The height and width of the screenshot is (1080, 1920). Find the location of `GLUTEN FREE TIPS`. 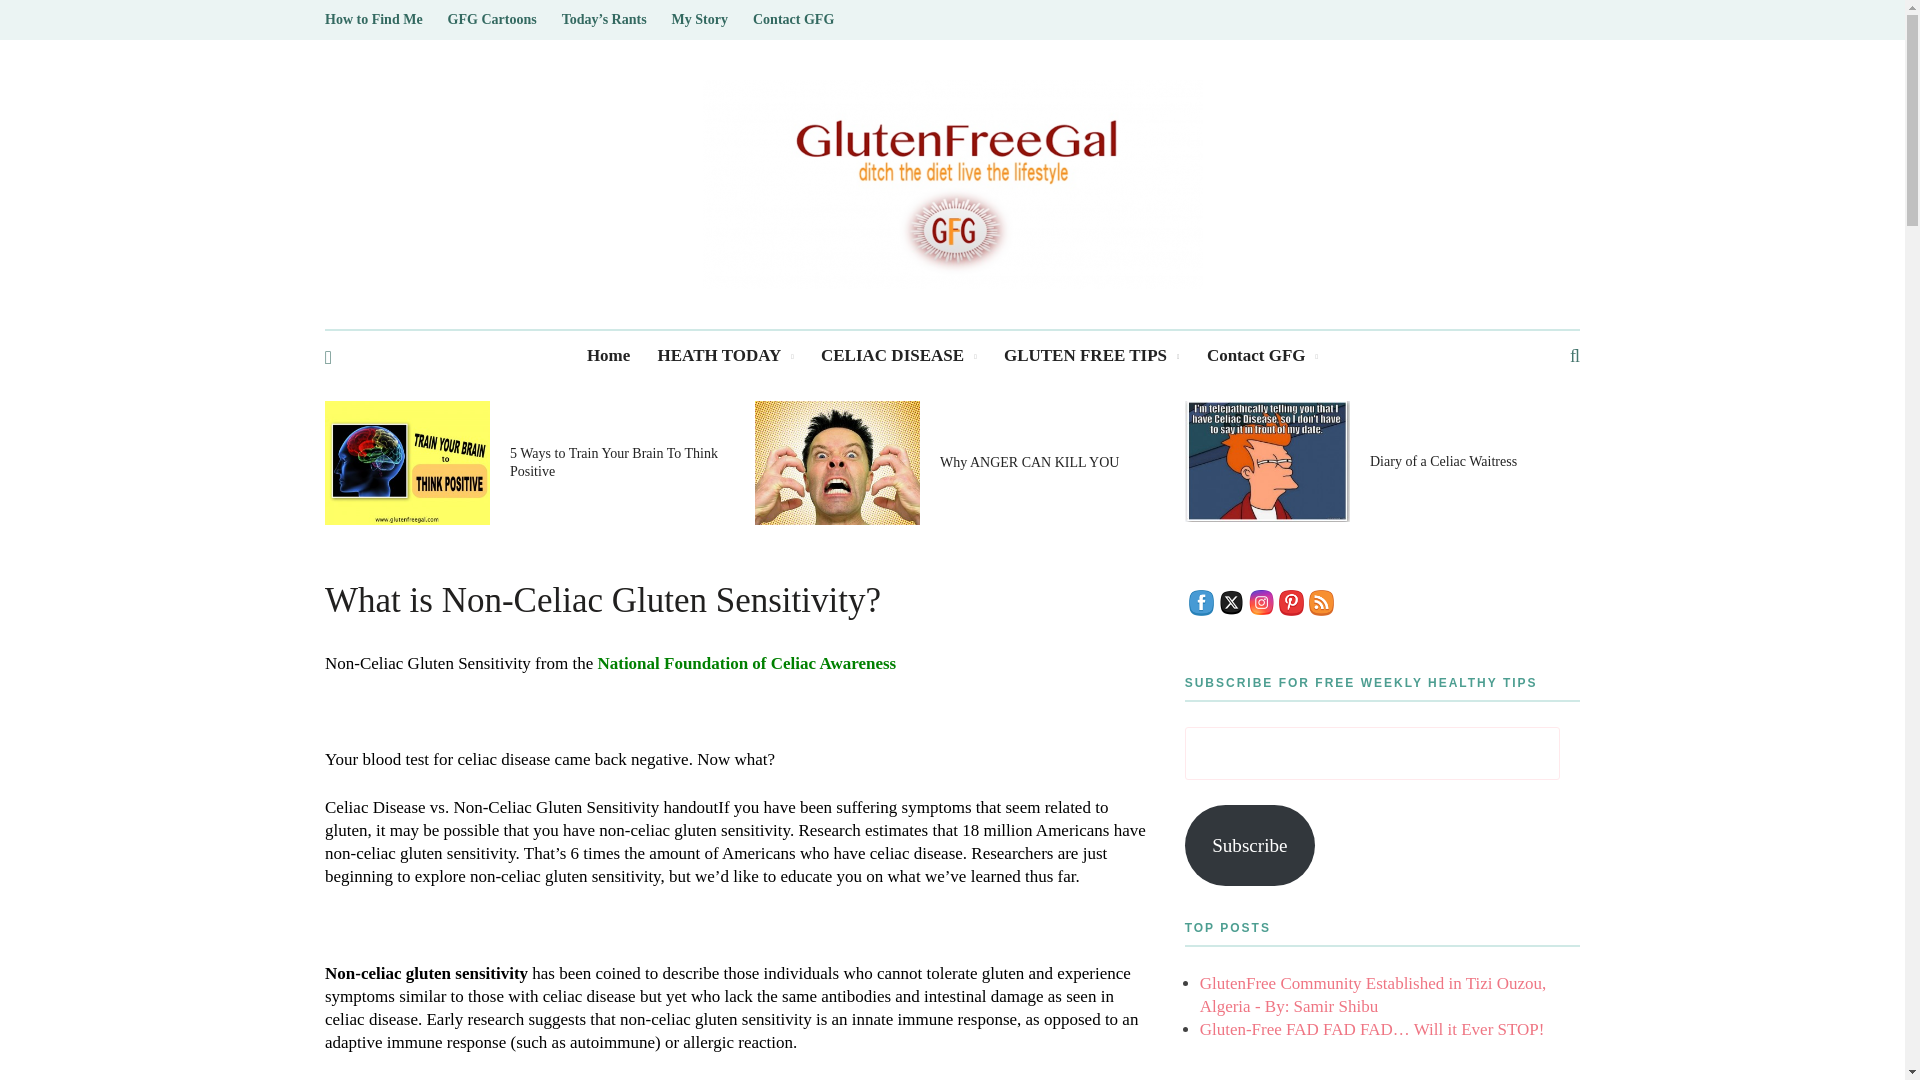

GLUTEN FREE TIPS is located at coordinates (1092, 356).